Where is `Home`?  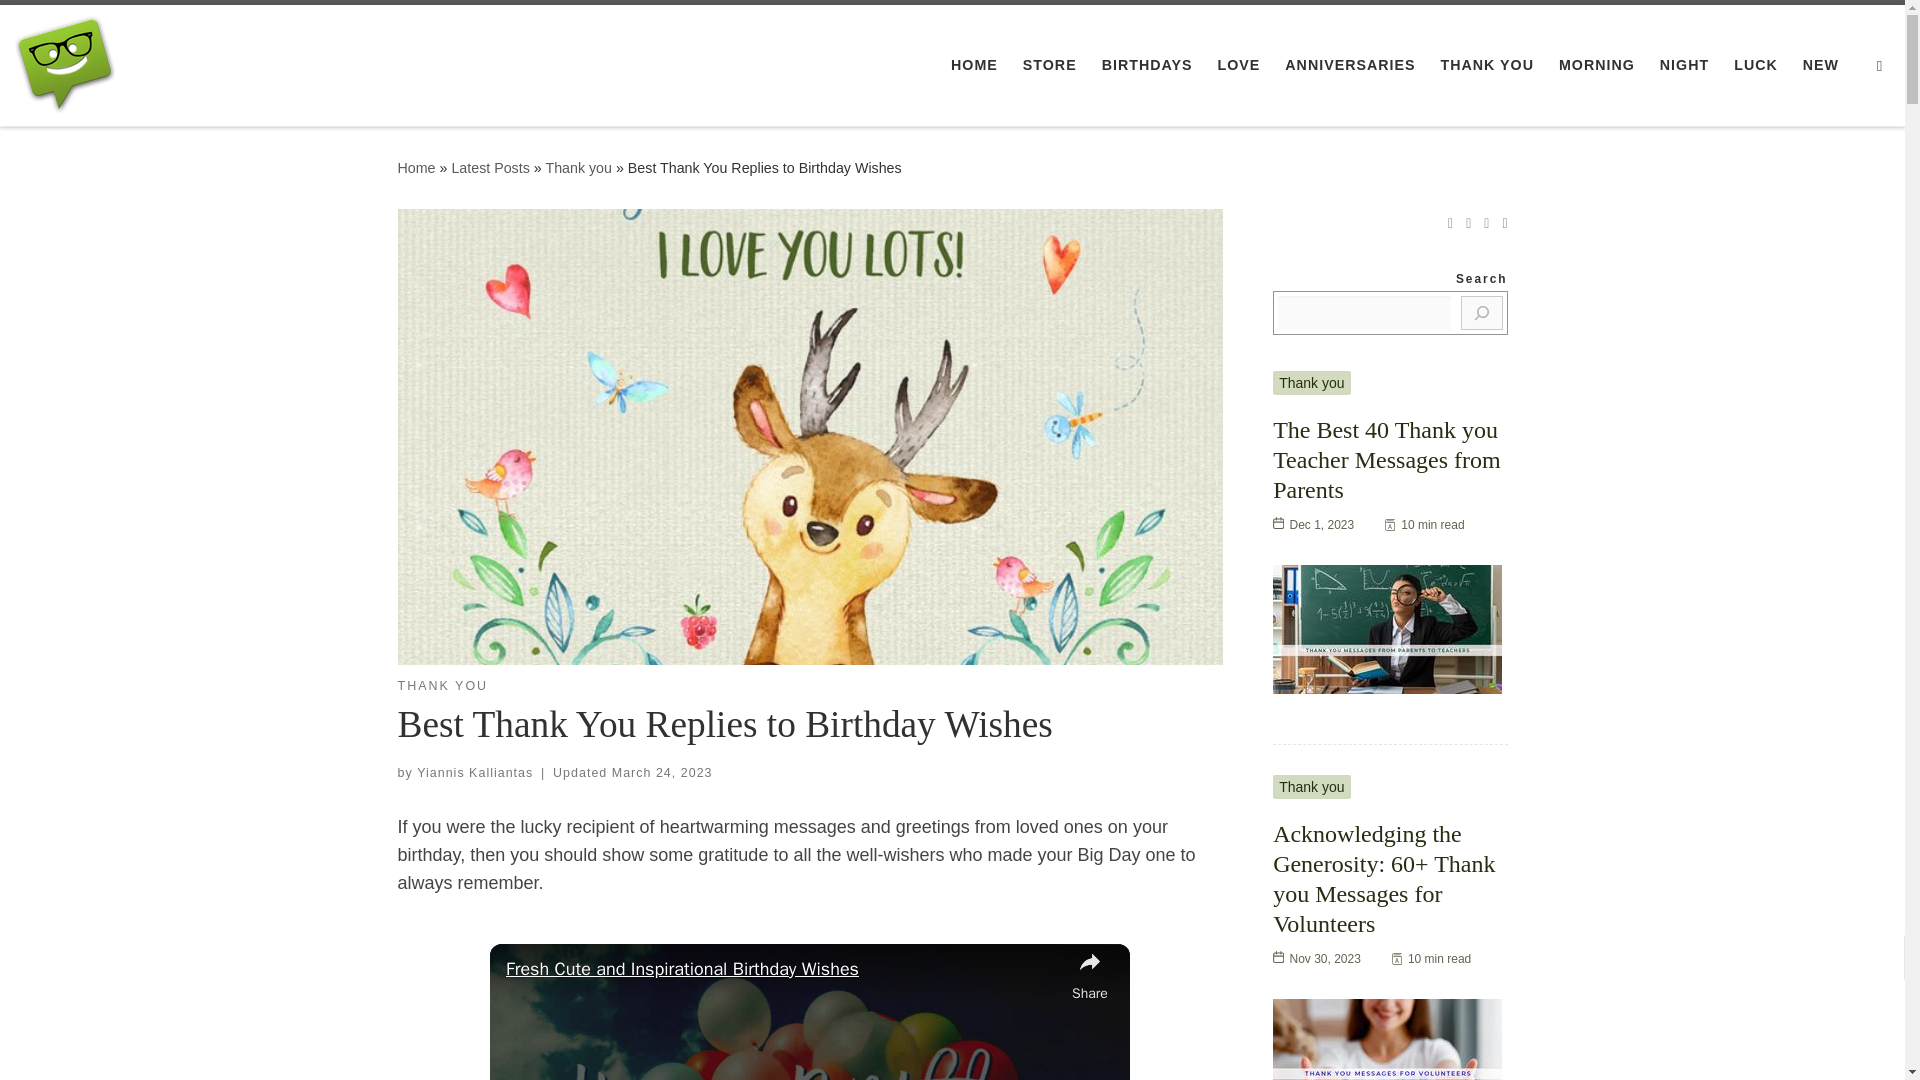 Home is located at coordinates (416, 168).